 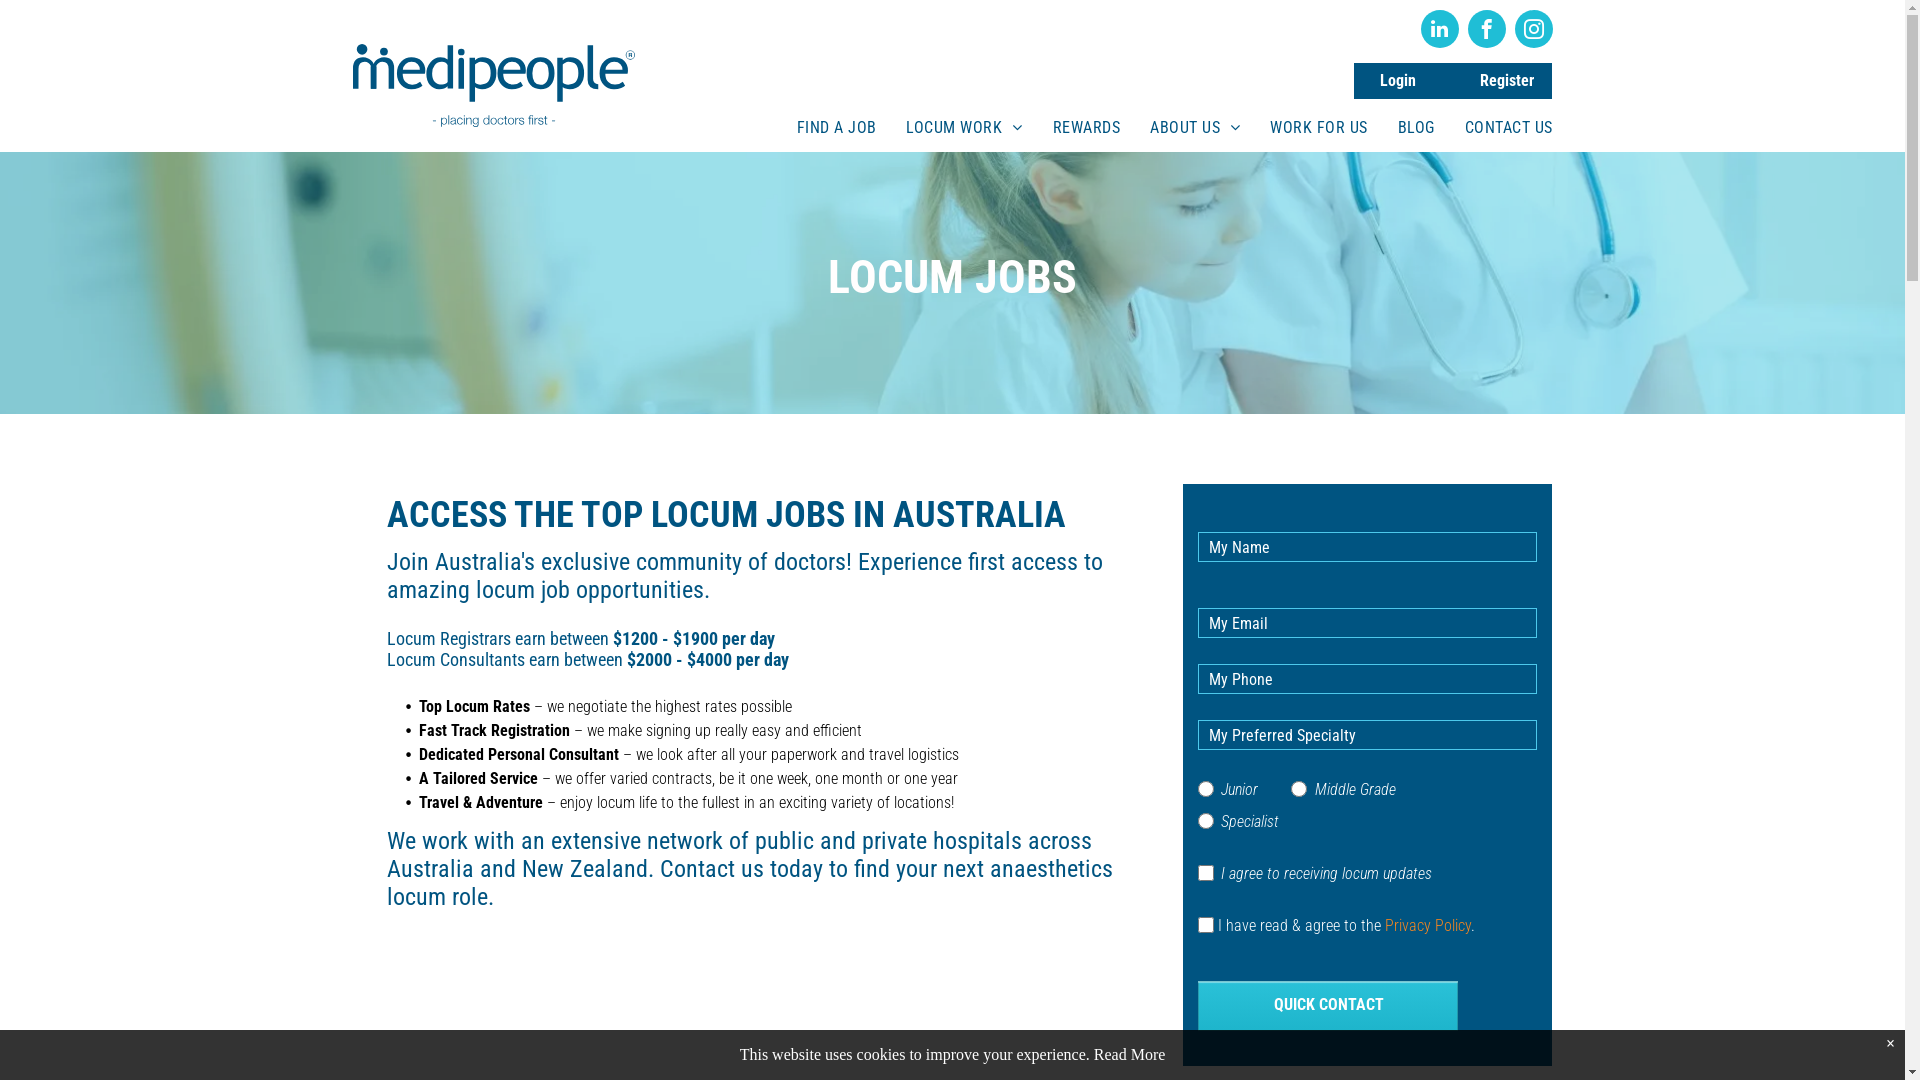 I want to click on CONTACT US, so click(x=1509, y=128).